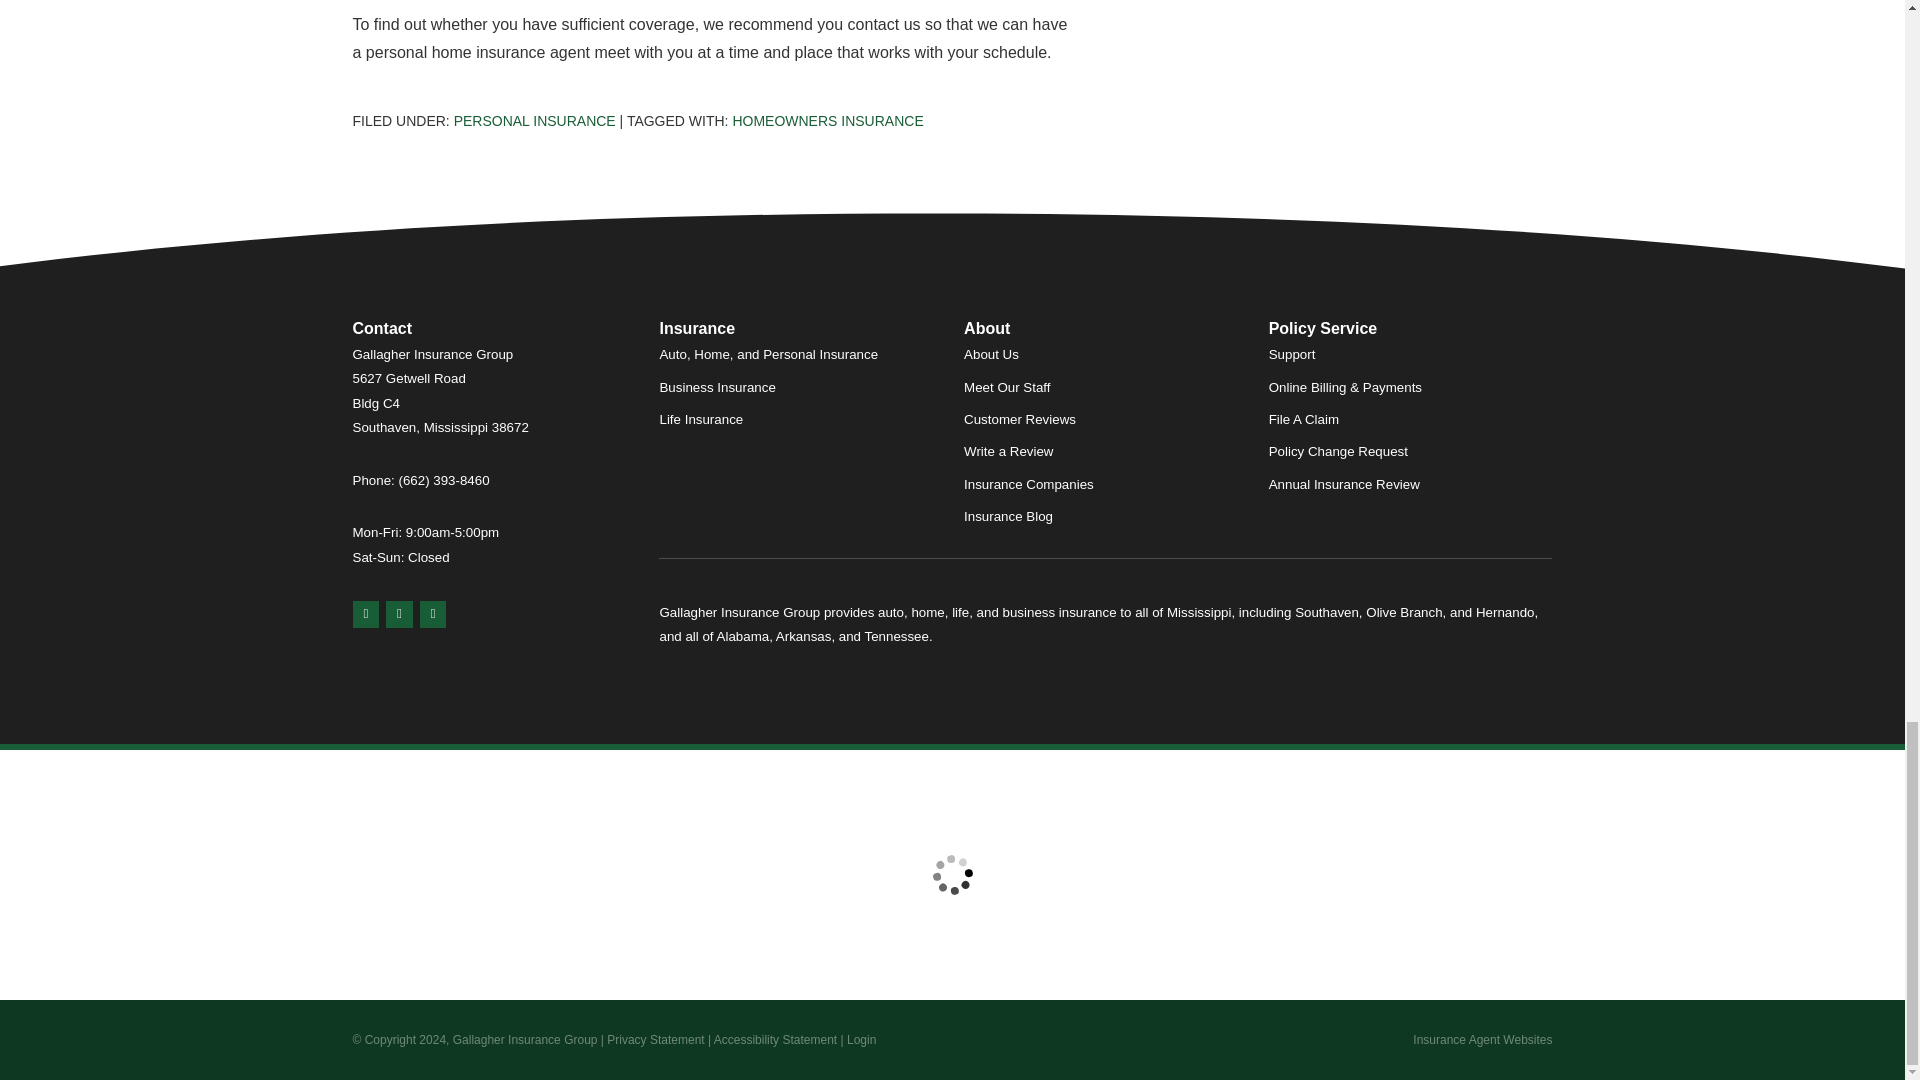 This screenshot has width=1920, height=1080. Describe the element at coordinates (398, 614) in the screenshot. I see `Yelp` at that location.